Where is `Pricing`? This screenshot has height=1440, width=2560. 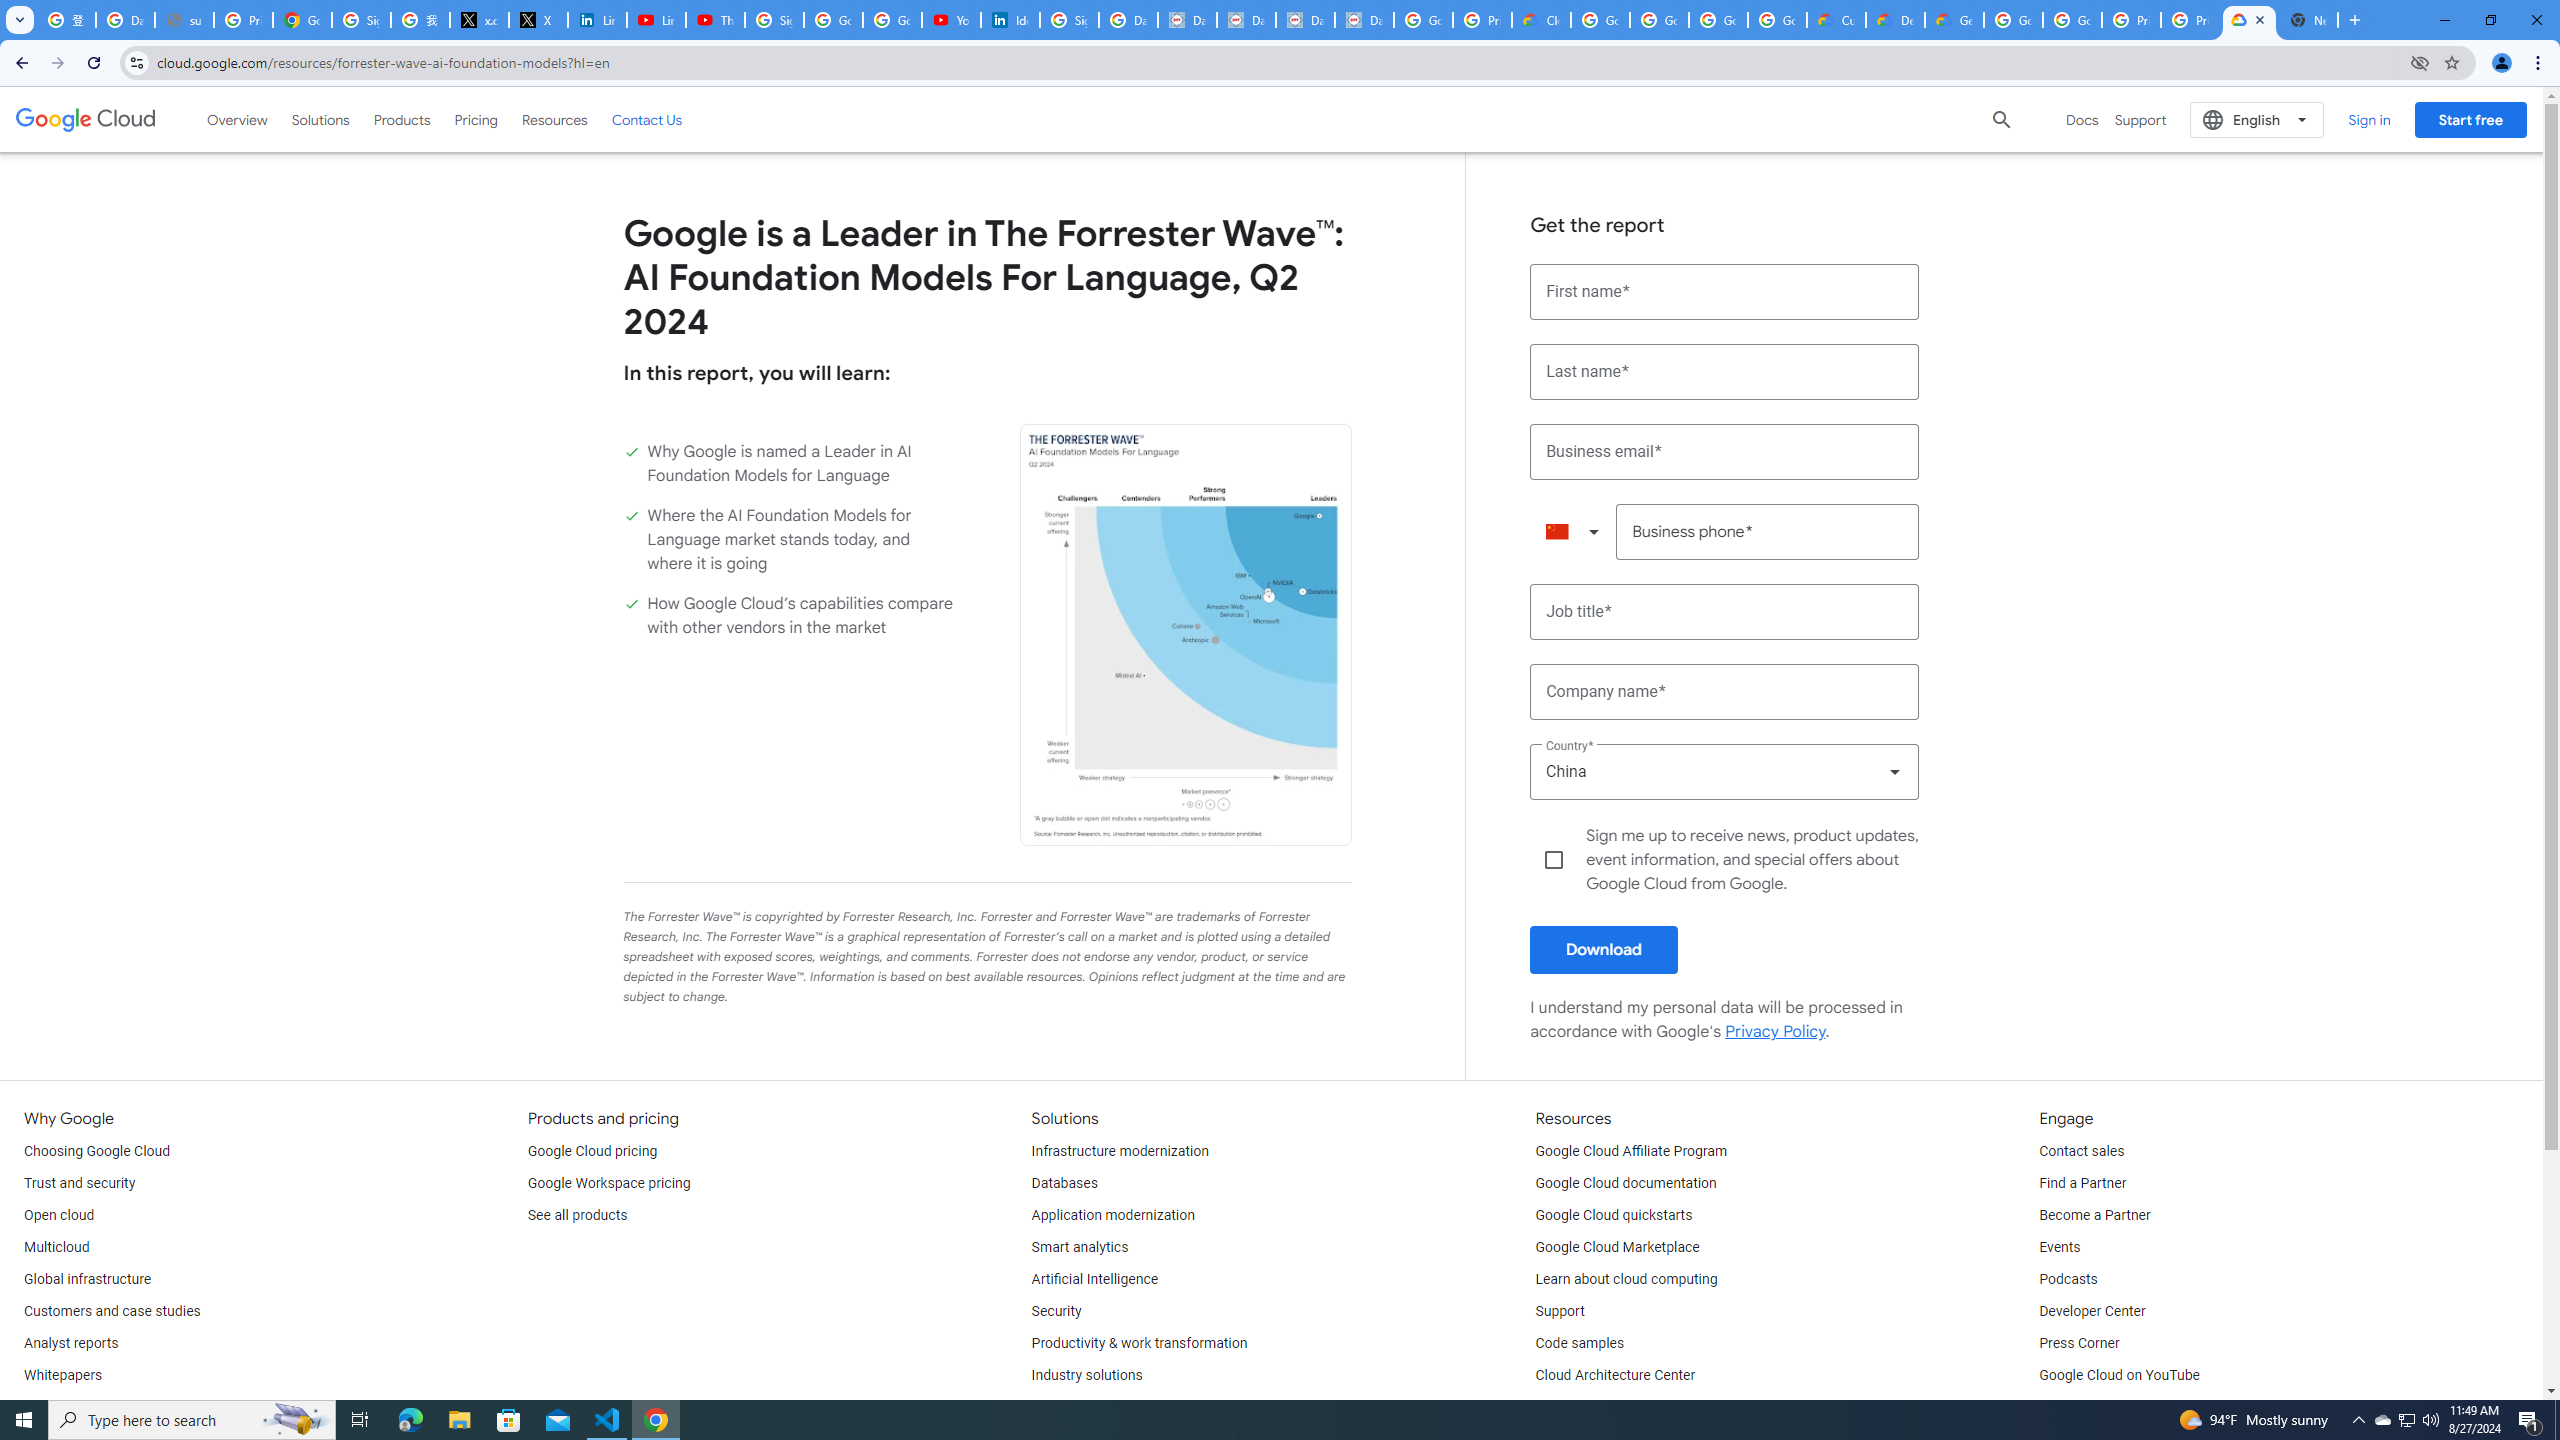
Pricing is located at coordinates (476, 119).